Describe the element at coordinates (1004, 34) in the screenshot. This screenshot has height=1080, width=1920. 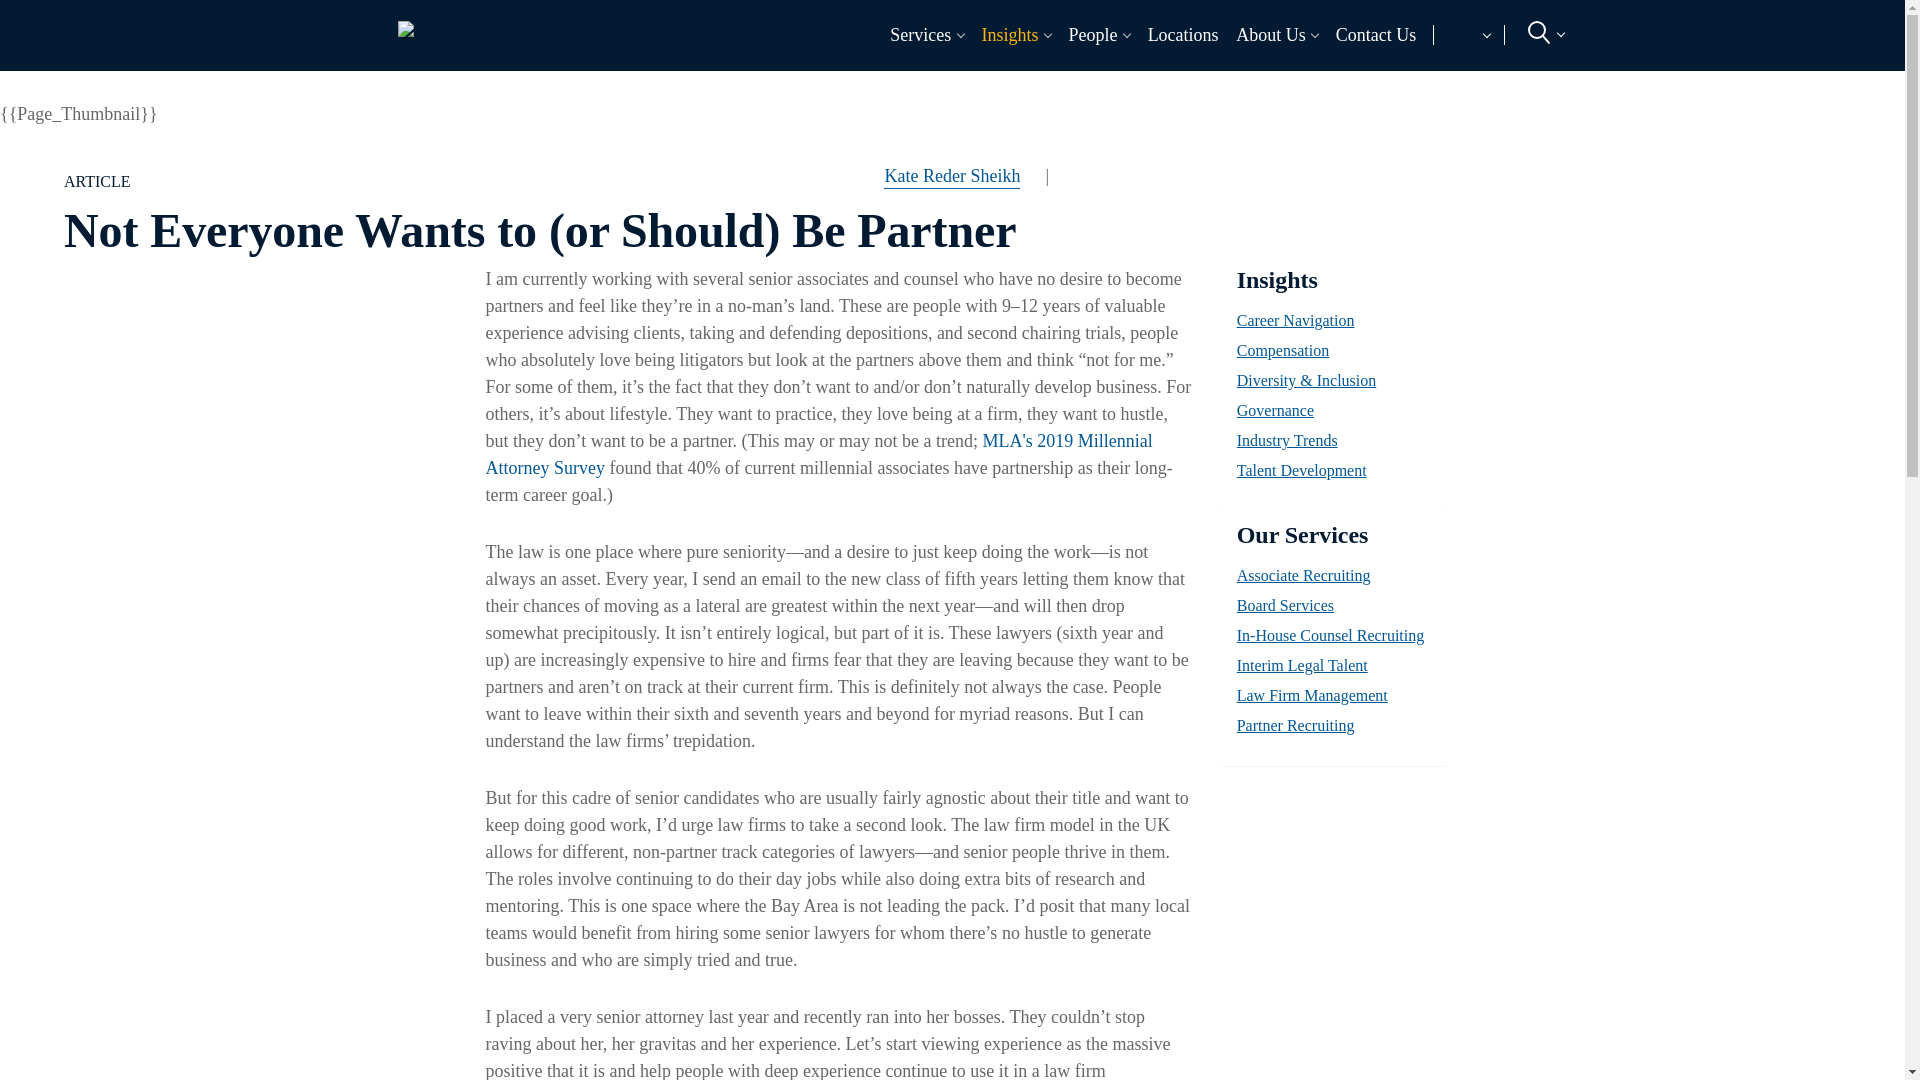
I see `Insights` at that location.